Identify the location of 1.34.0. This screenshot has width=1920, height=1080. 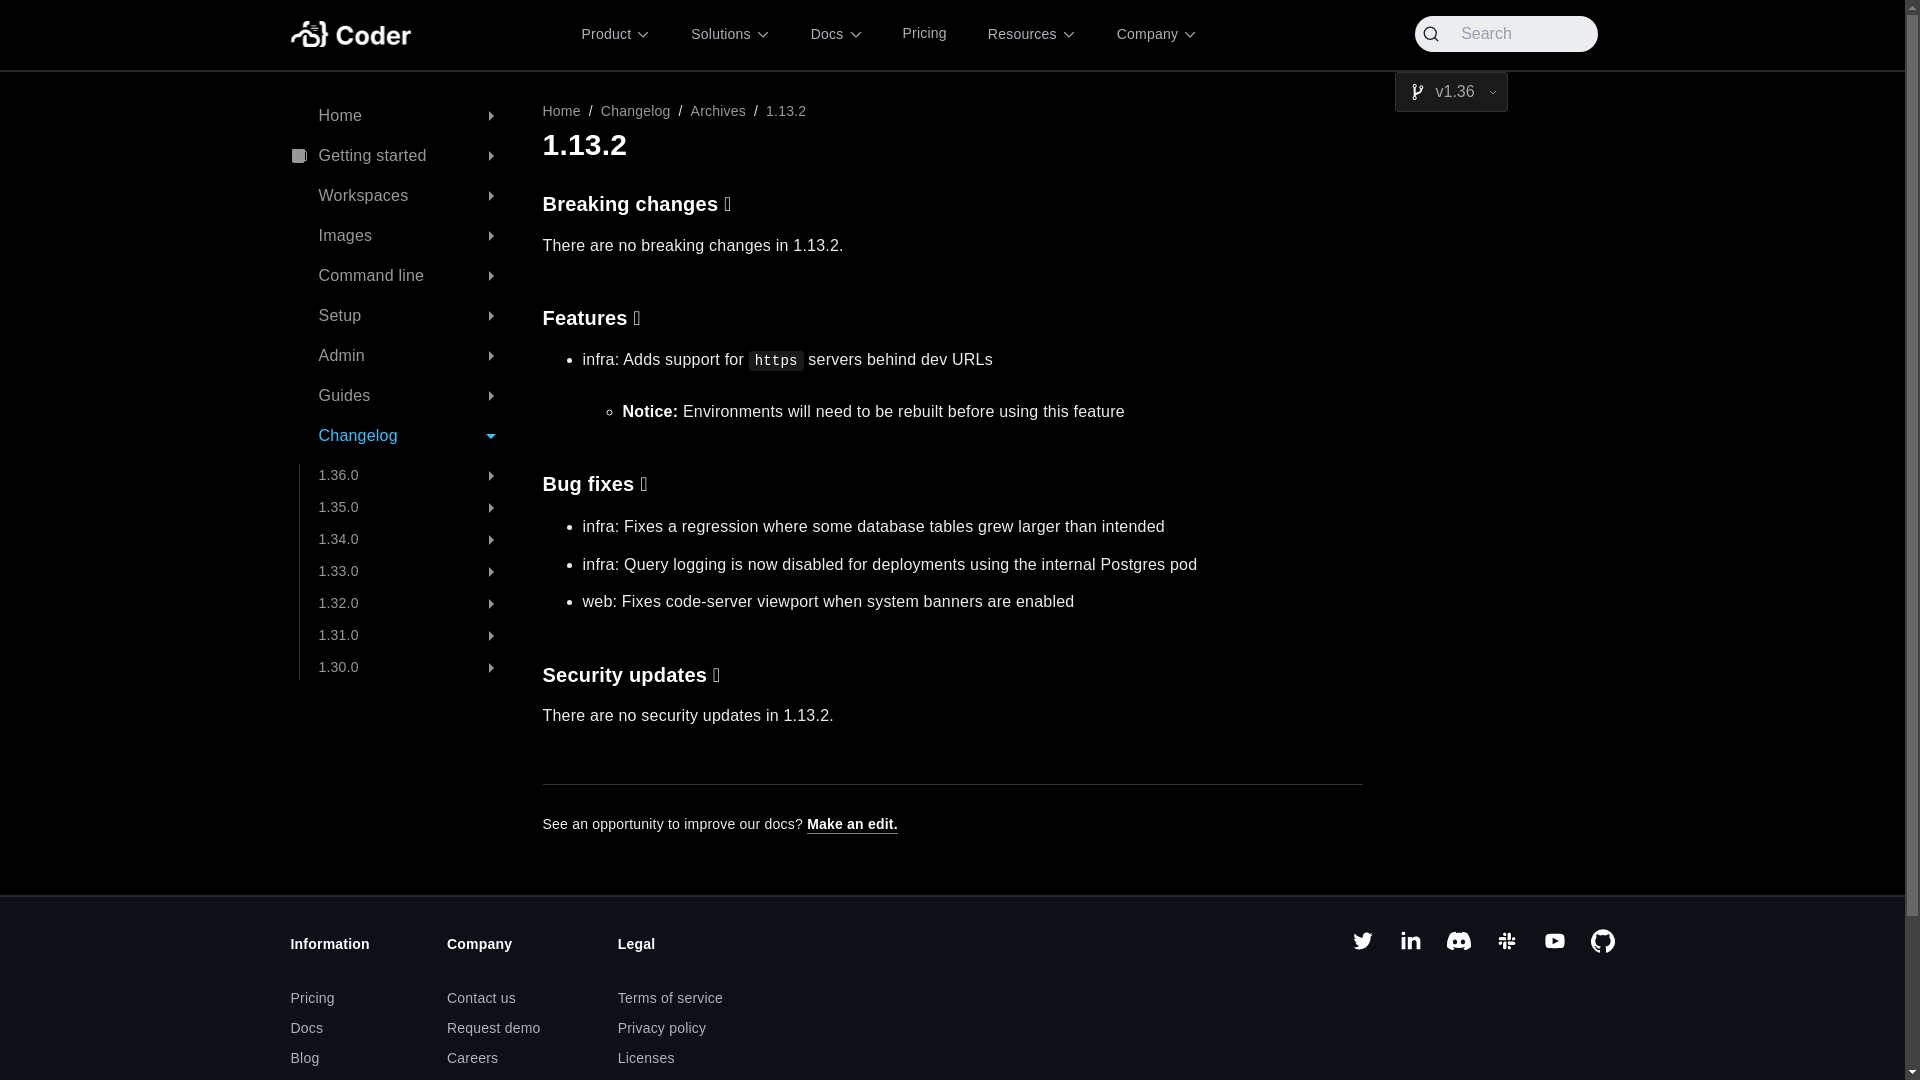
(414, 540).